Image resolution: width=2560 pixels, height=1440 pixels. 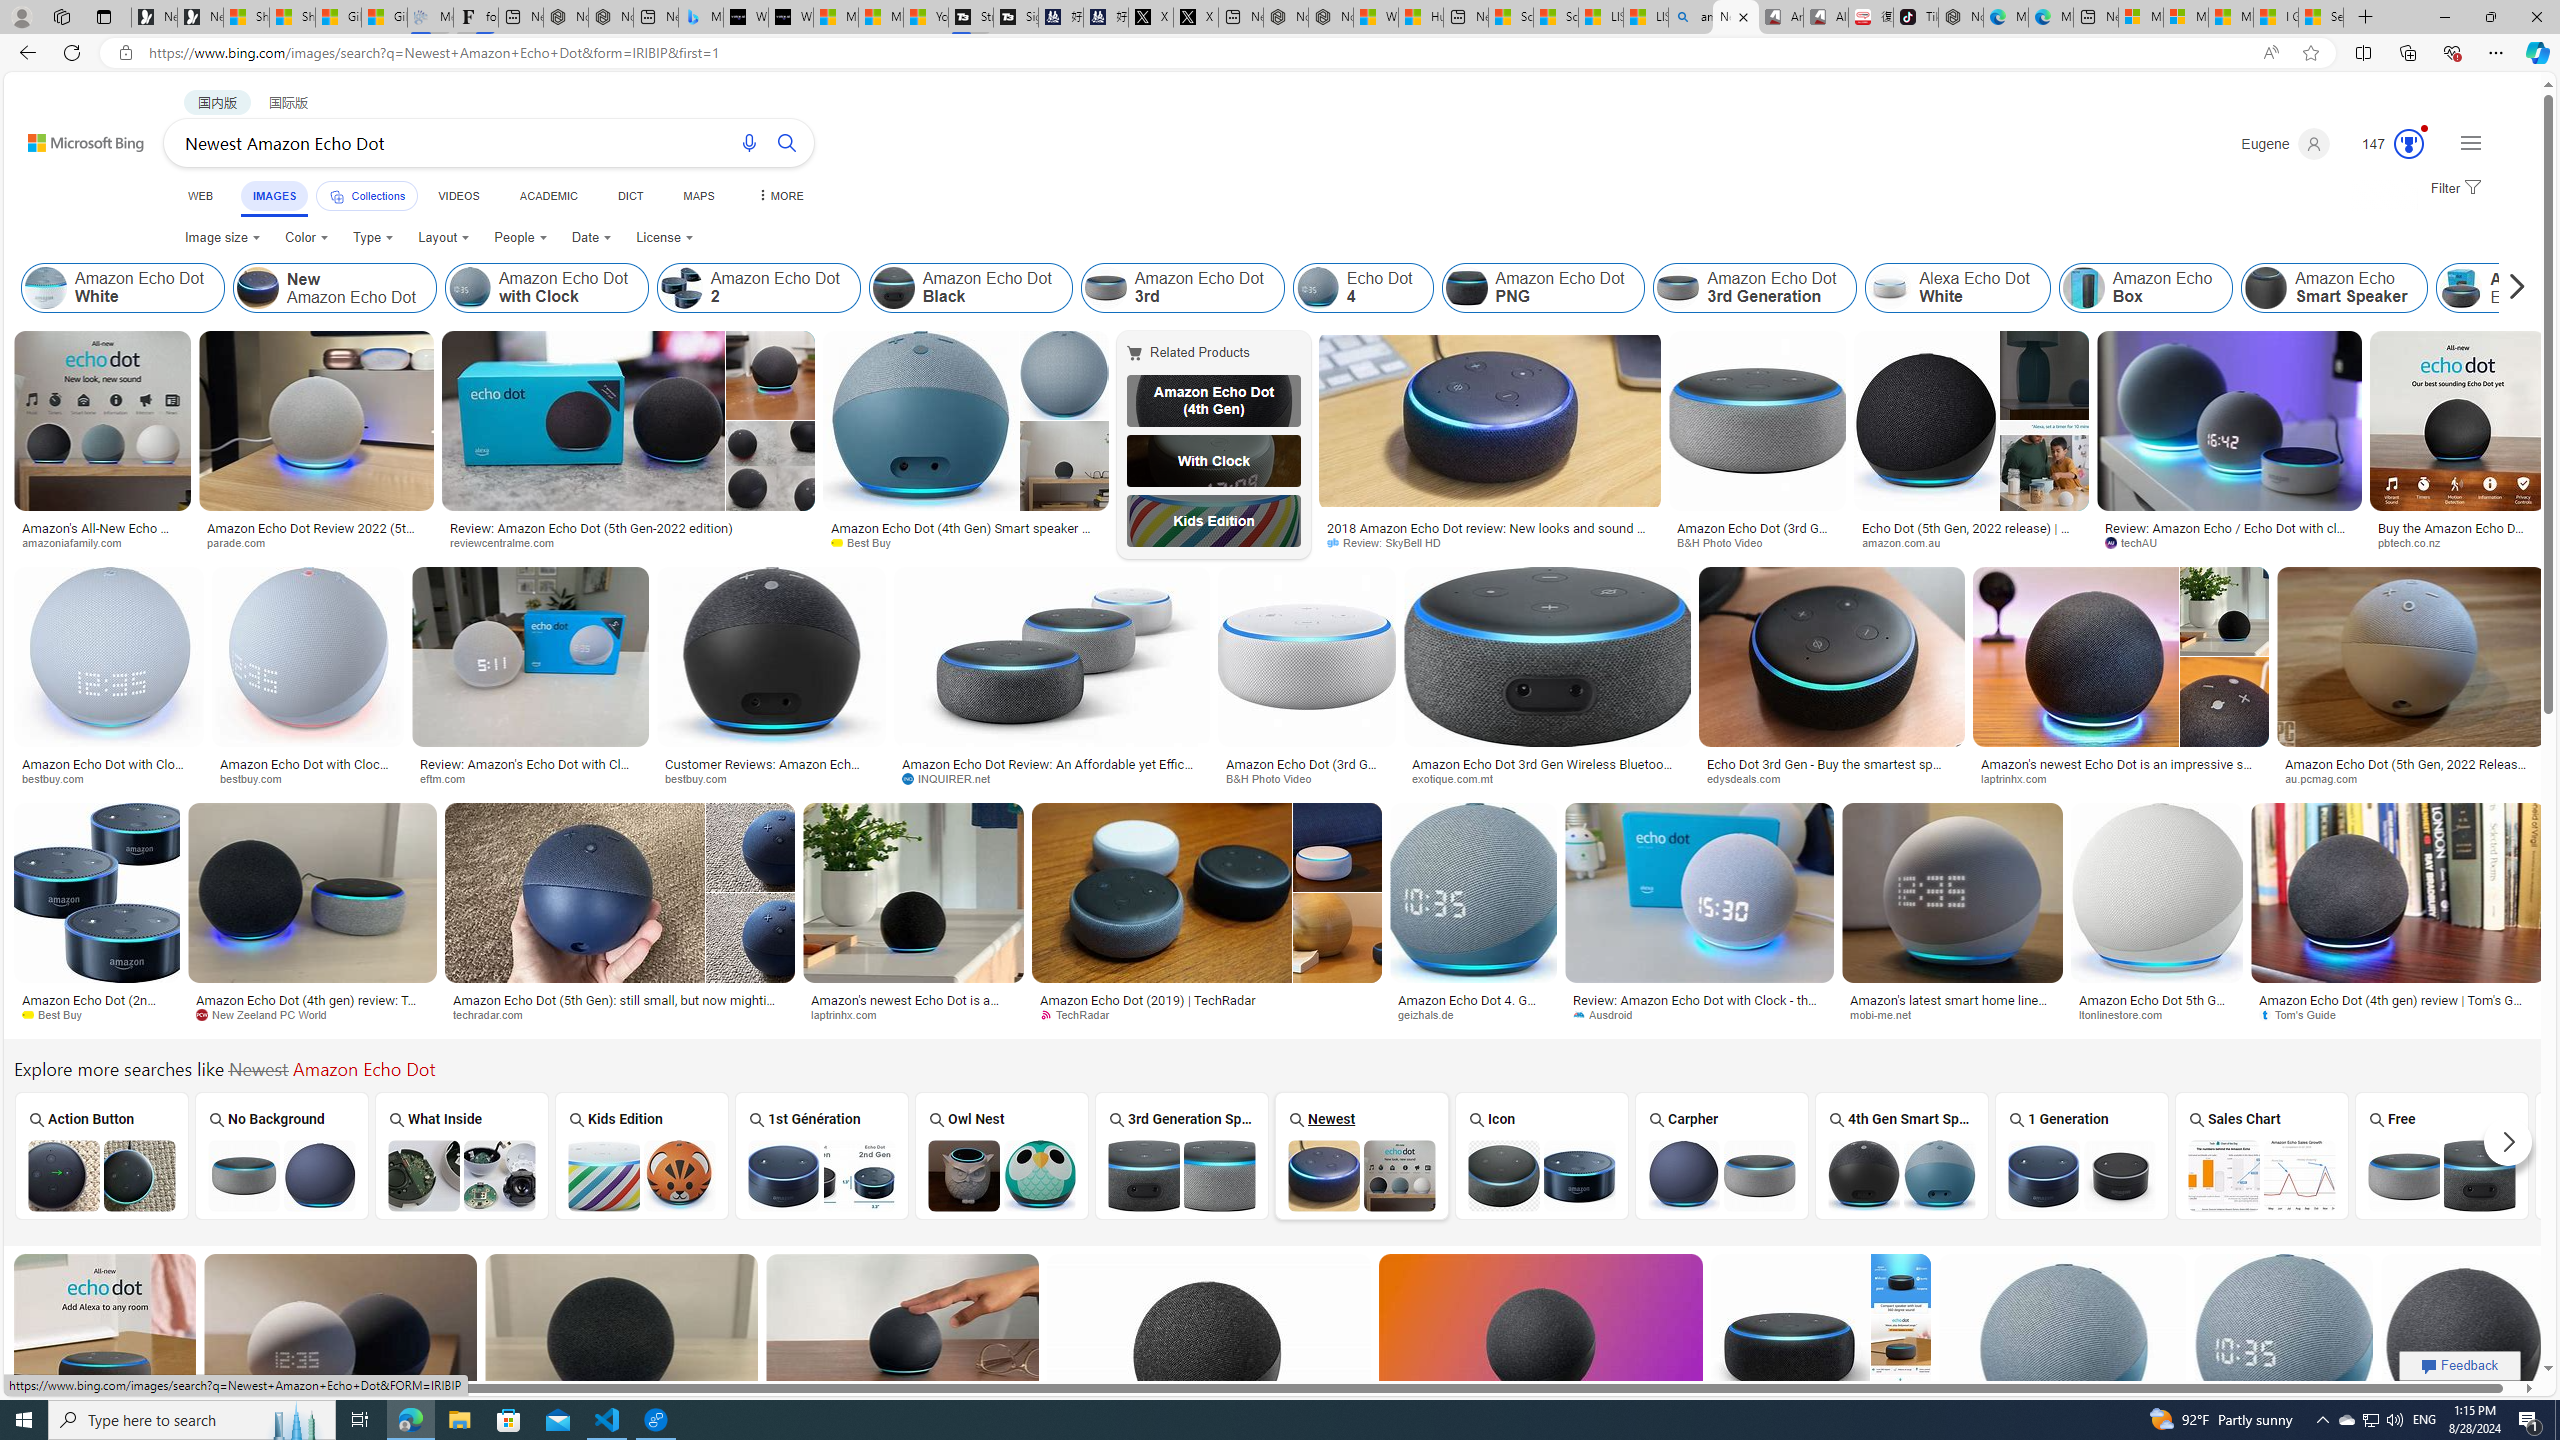 What do you see at coordinates (1316, 288) in the screenshot?
I see `Echo Dot 4` at bounding box center [1316, 288].